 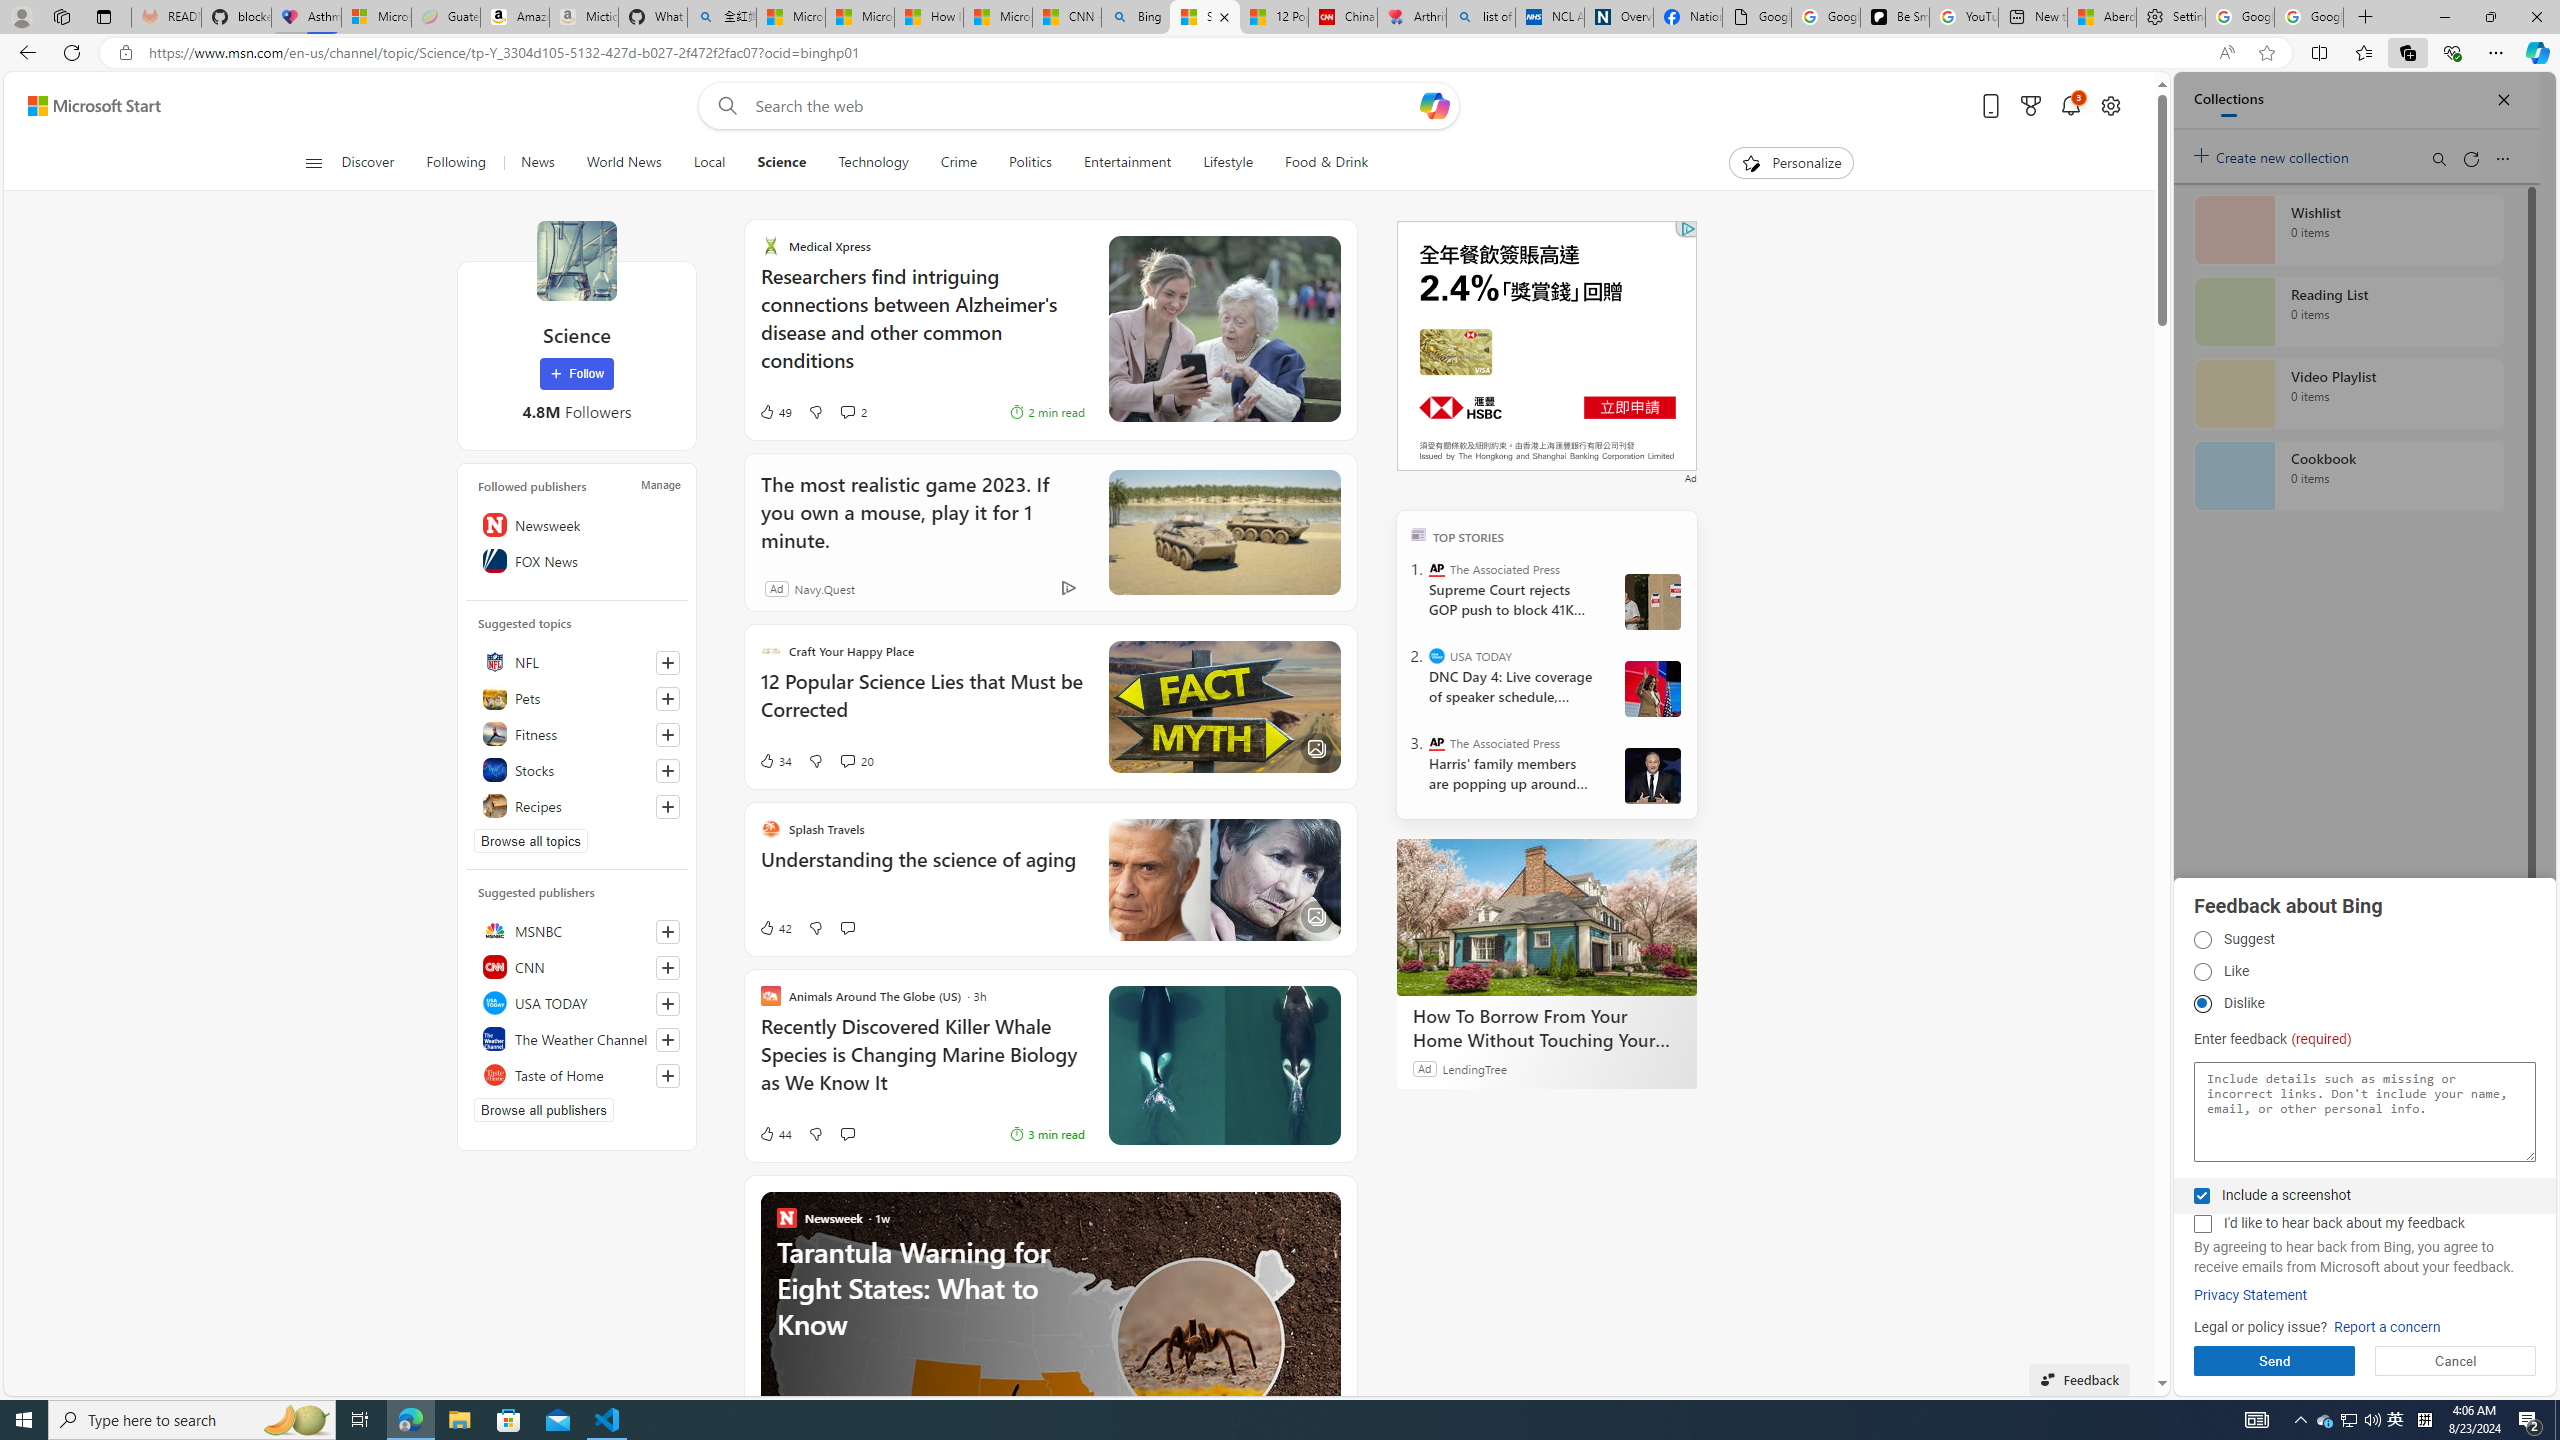 I want to click on Suggest Suggest, so click(x=2202, y=940).